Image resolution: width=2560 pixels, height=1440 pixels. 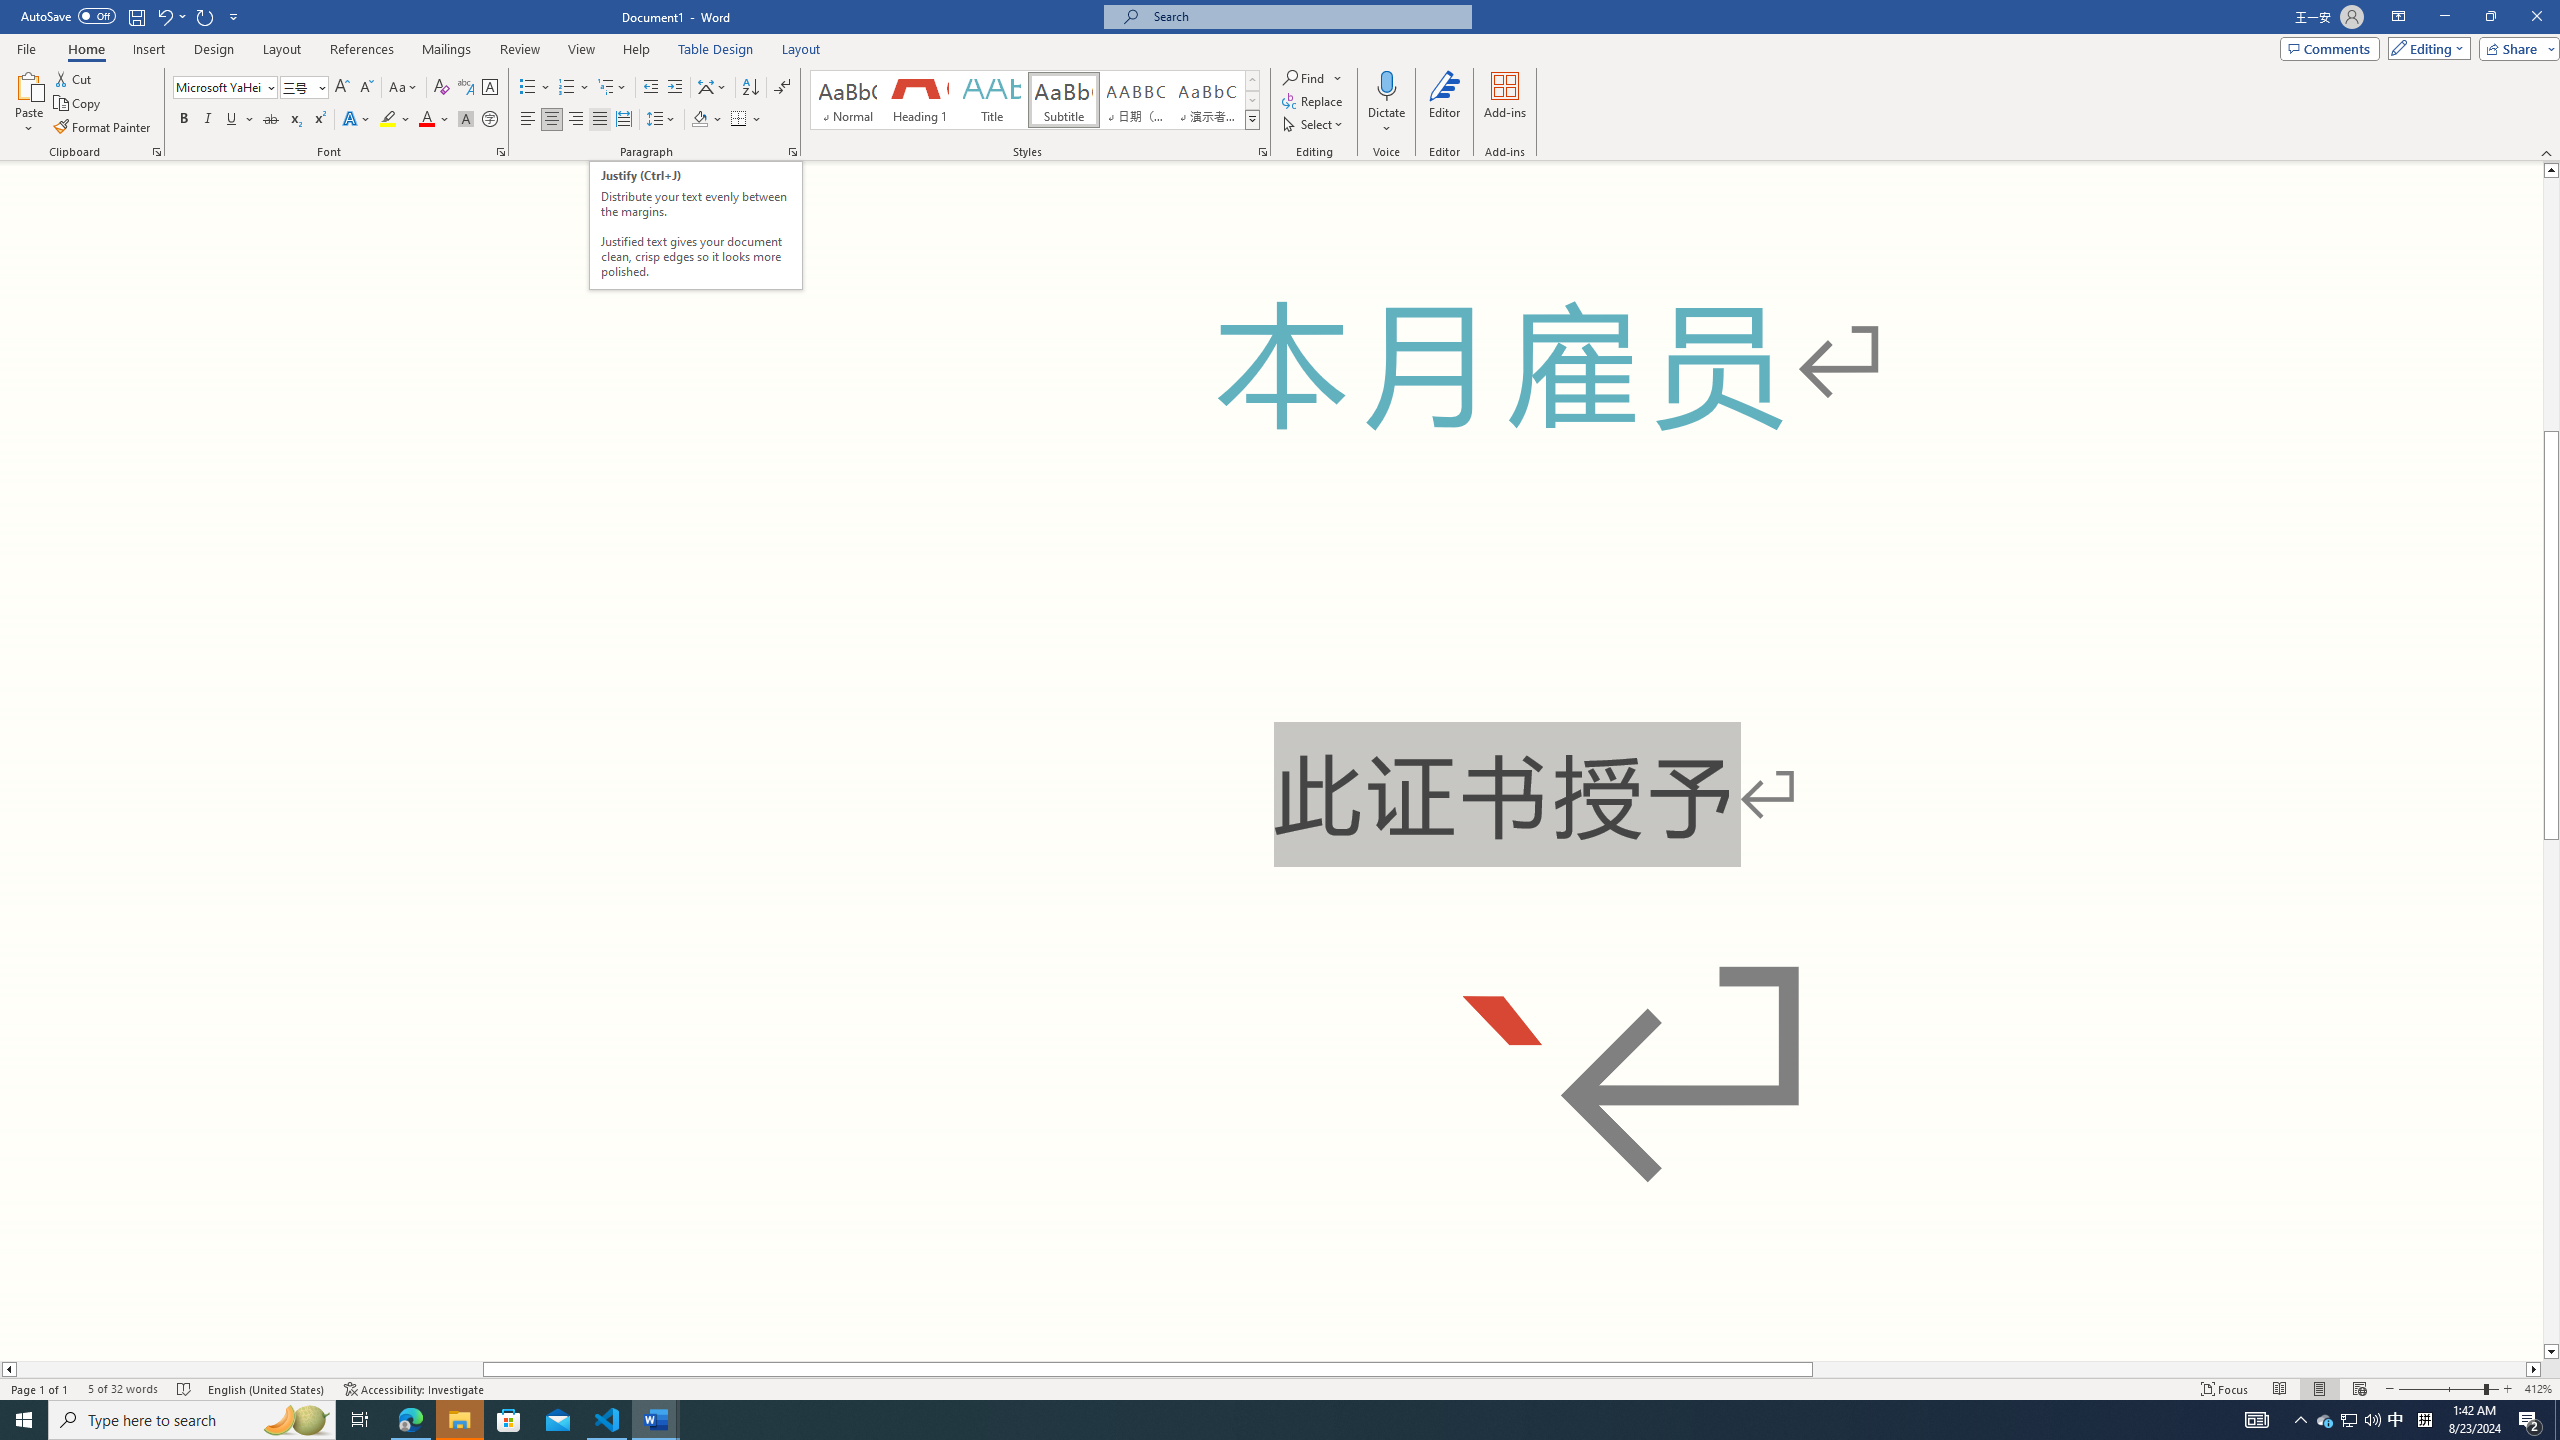 What do you see at coordinates (490, 88) in the screenshot?
I see `Character Border` at bounding box center [490, 88].